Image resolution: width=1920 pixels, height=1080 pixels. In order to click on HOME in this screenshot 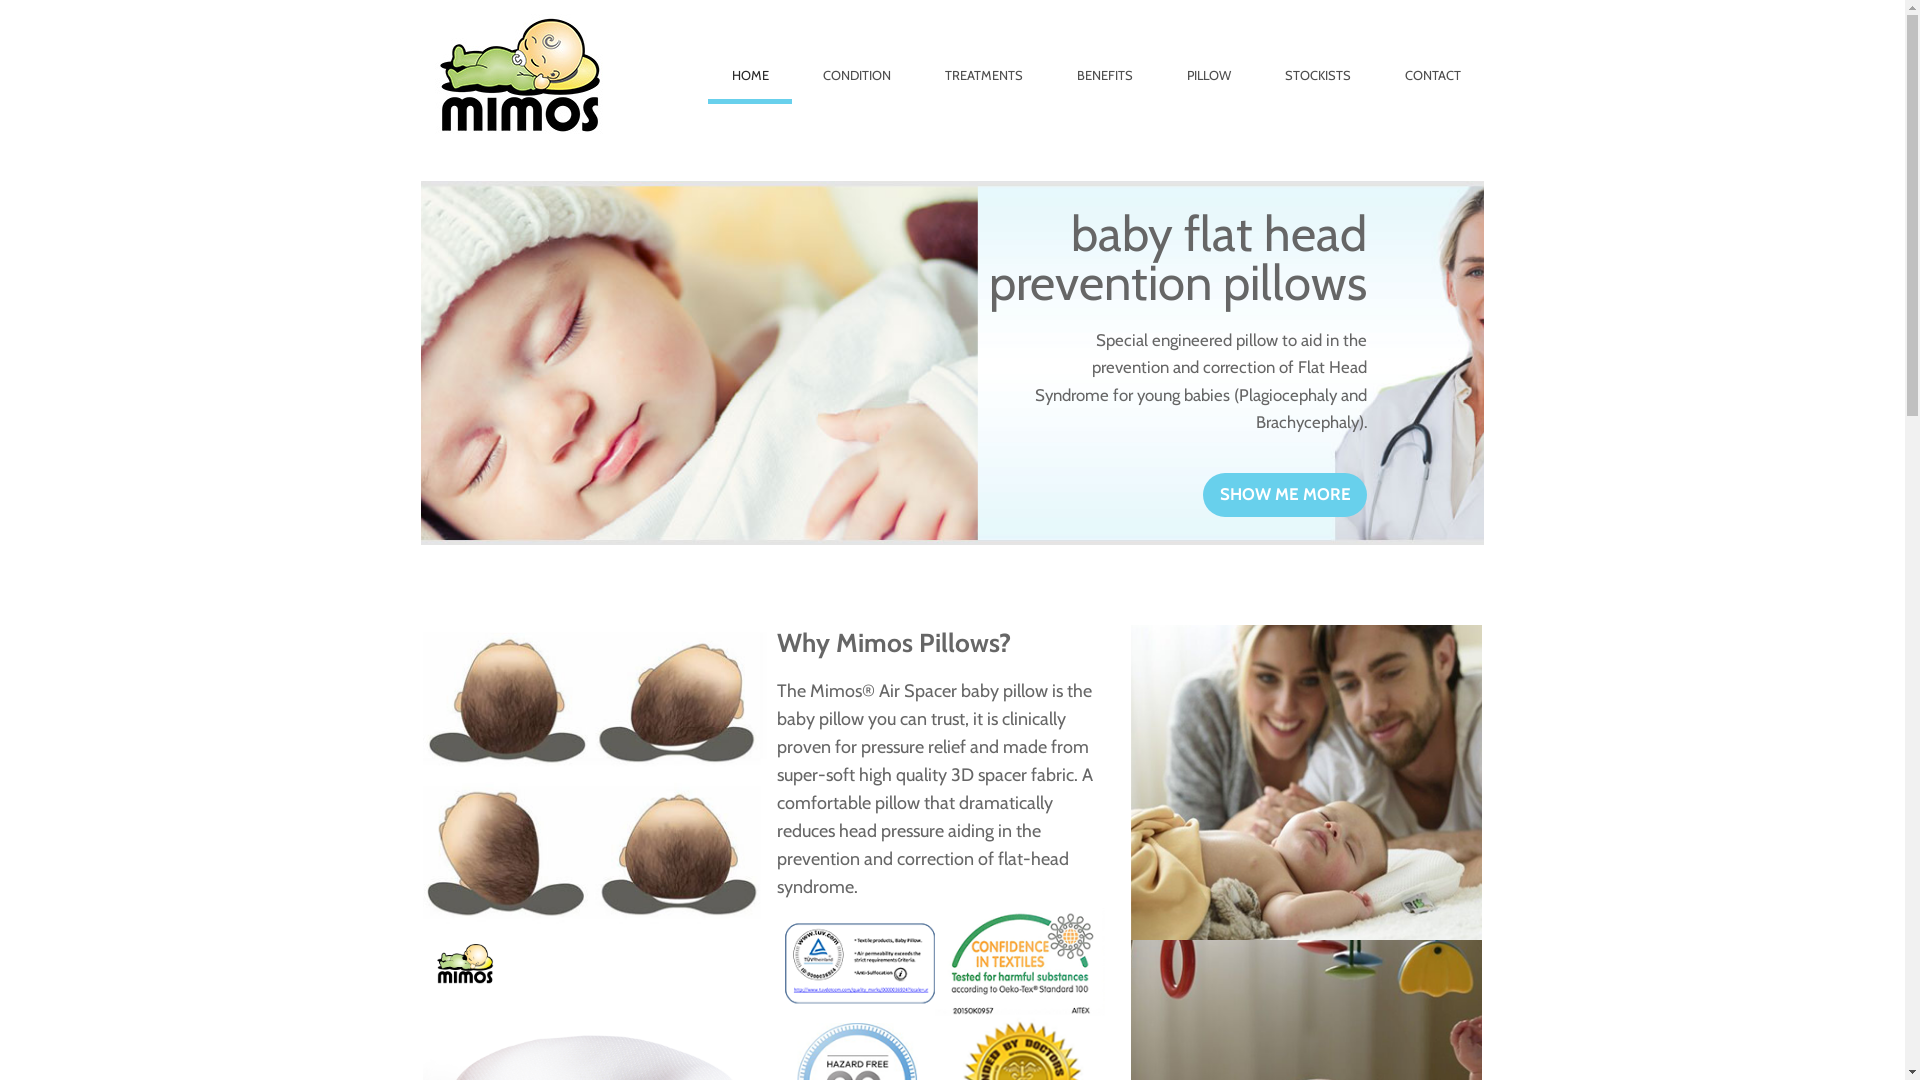, I will do `click(750, 52)`.